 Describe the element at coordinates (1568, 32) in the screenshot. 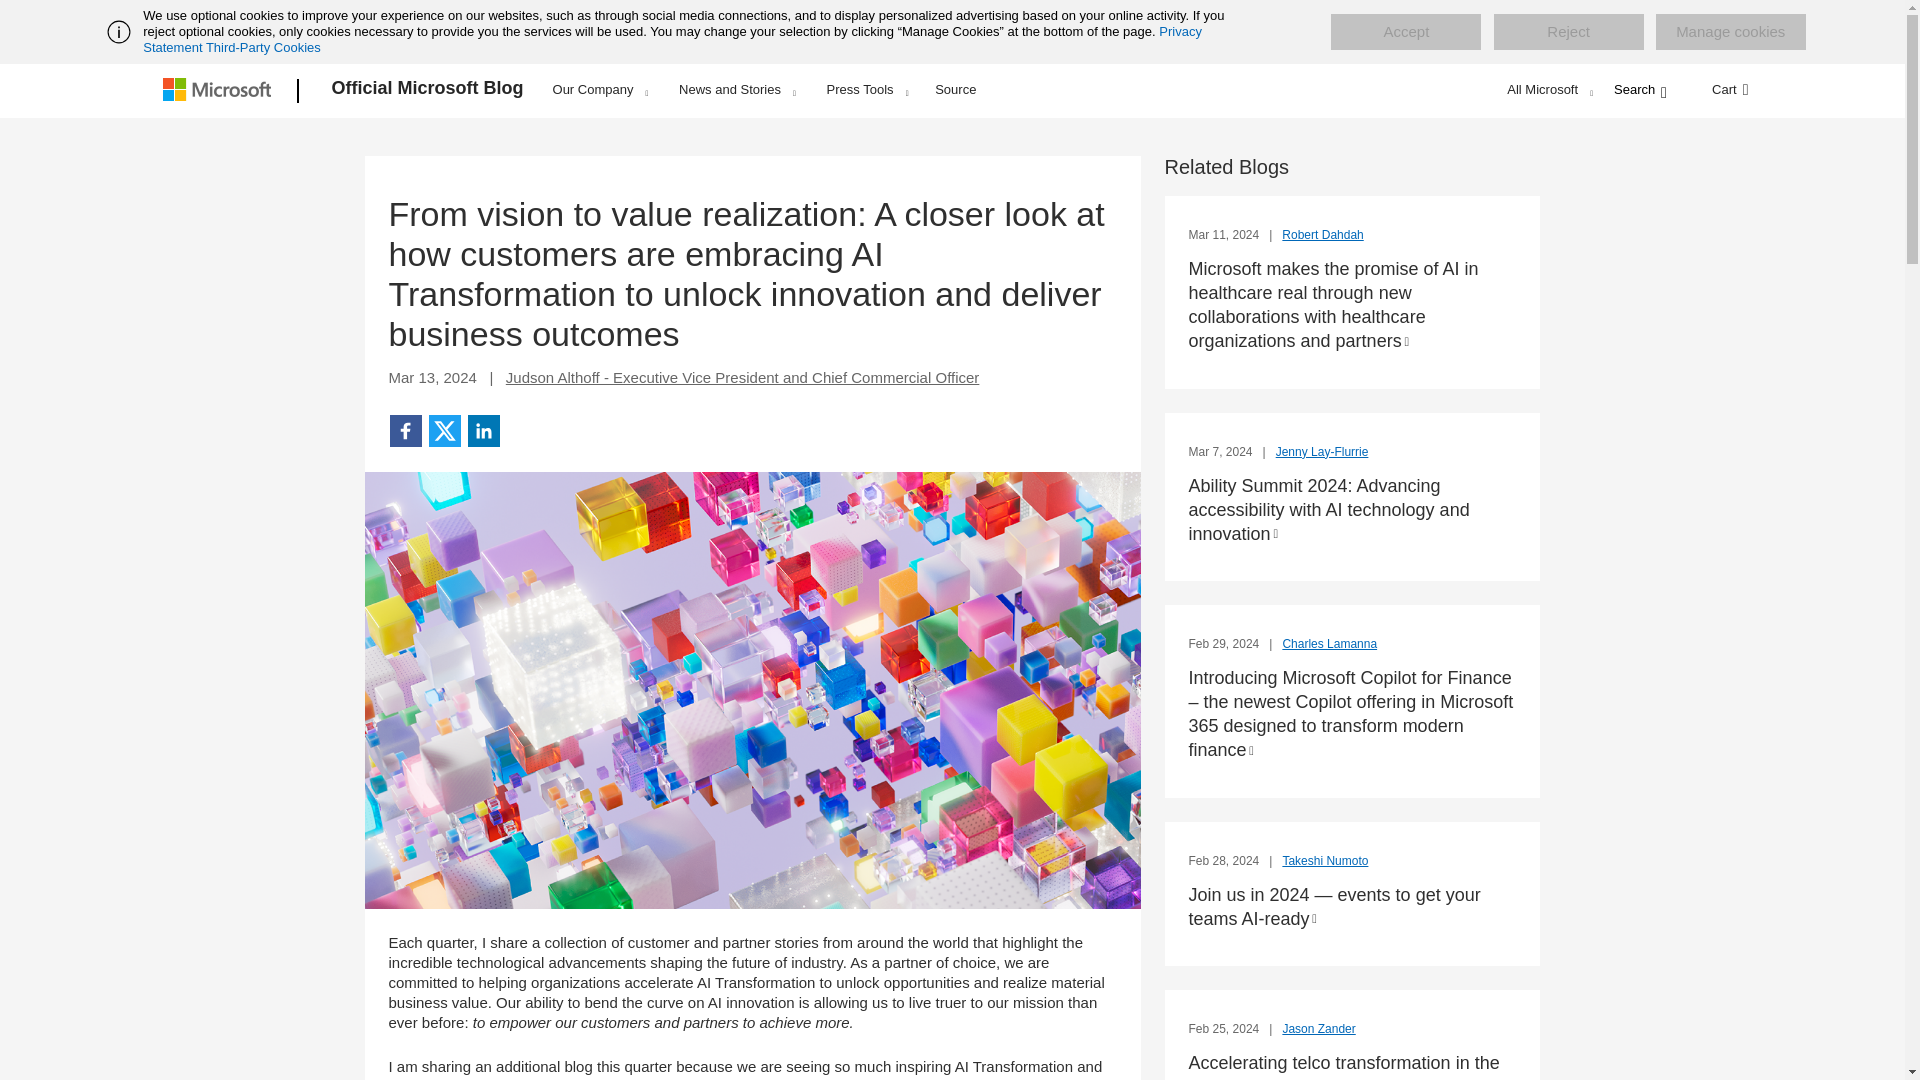

I see `Reject` at that location.